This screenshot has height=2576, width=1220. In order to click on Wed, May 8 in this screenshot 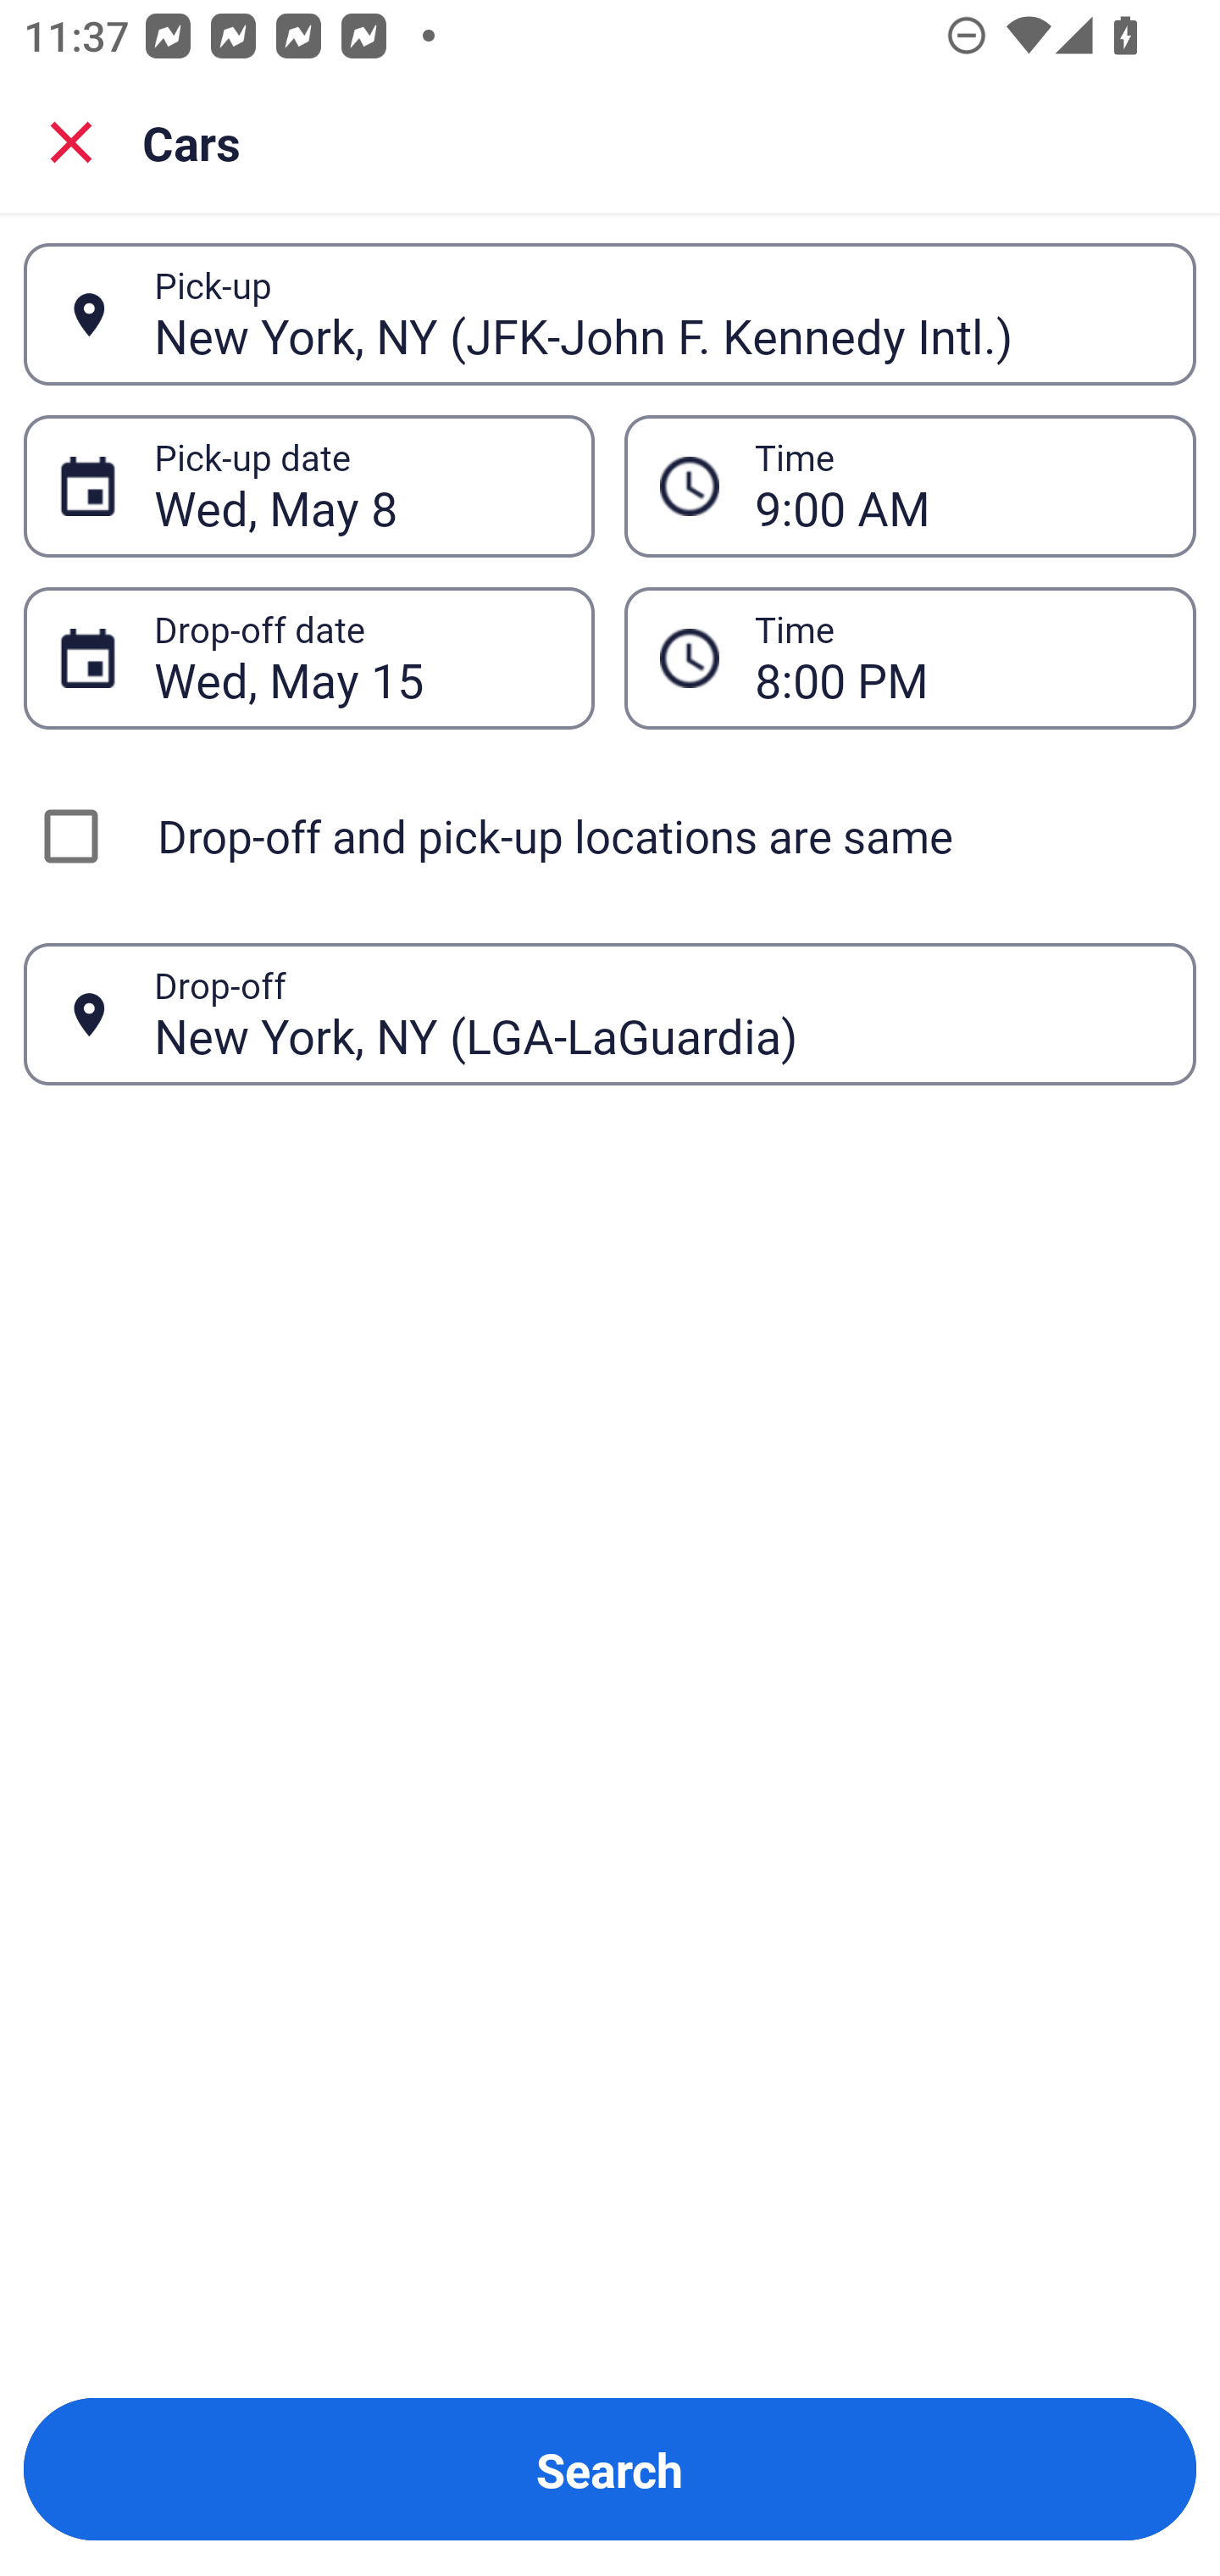, I will do `click(356, 486)`.